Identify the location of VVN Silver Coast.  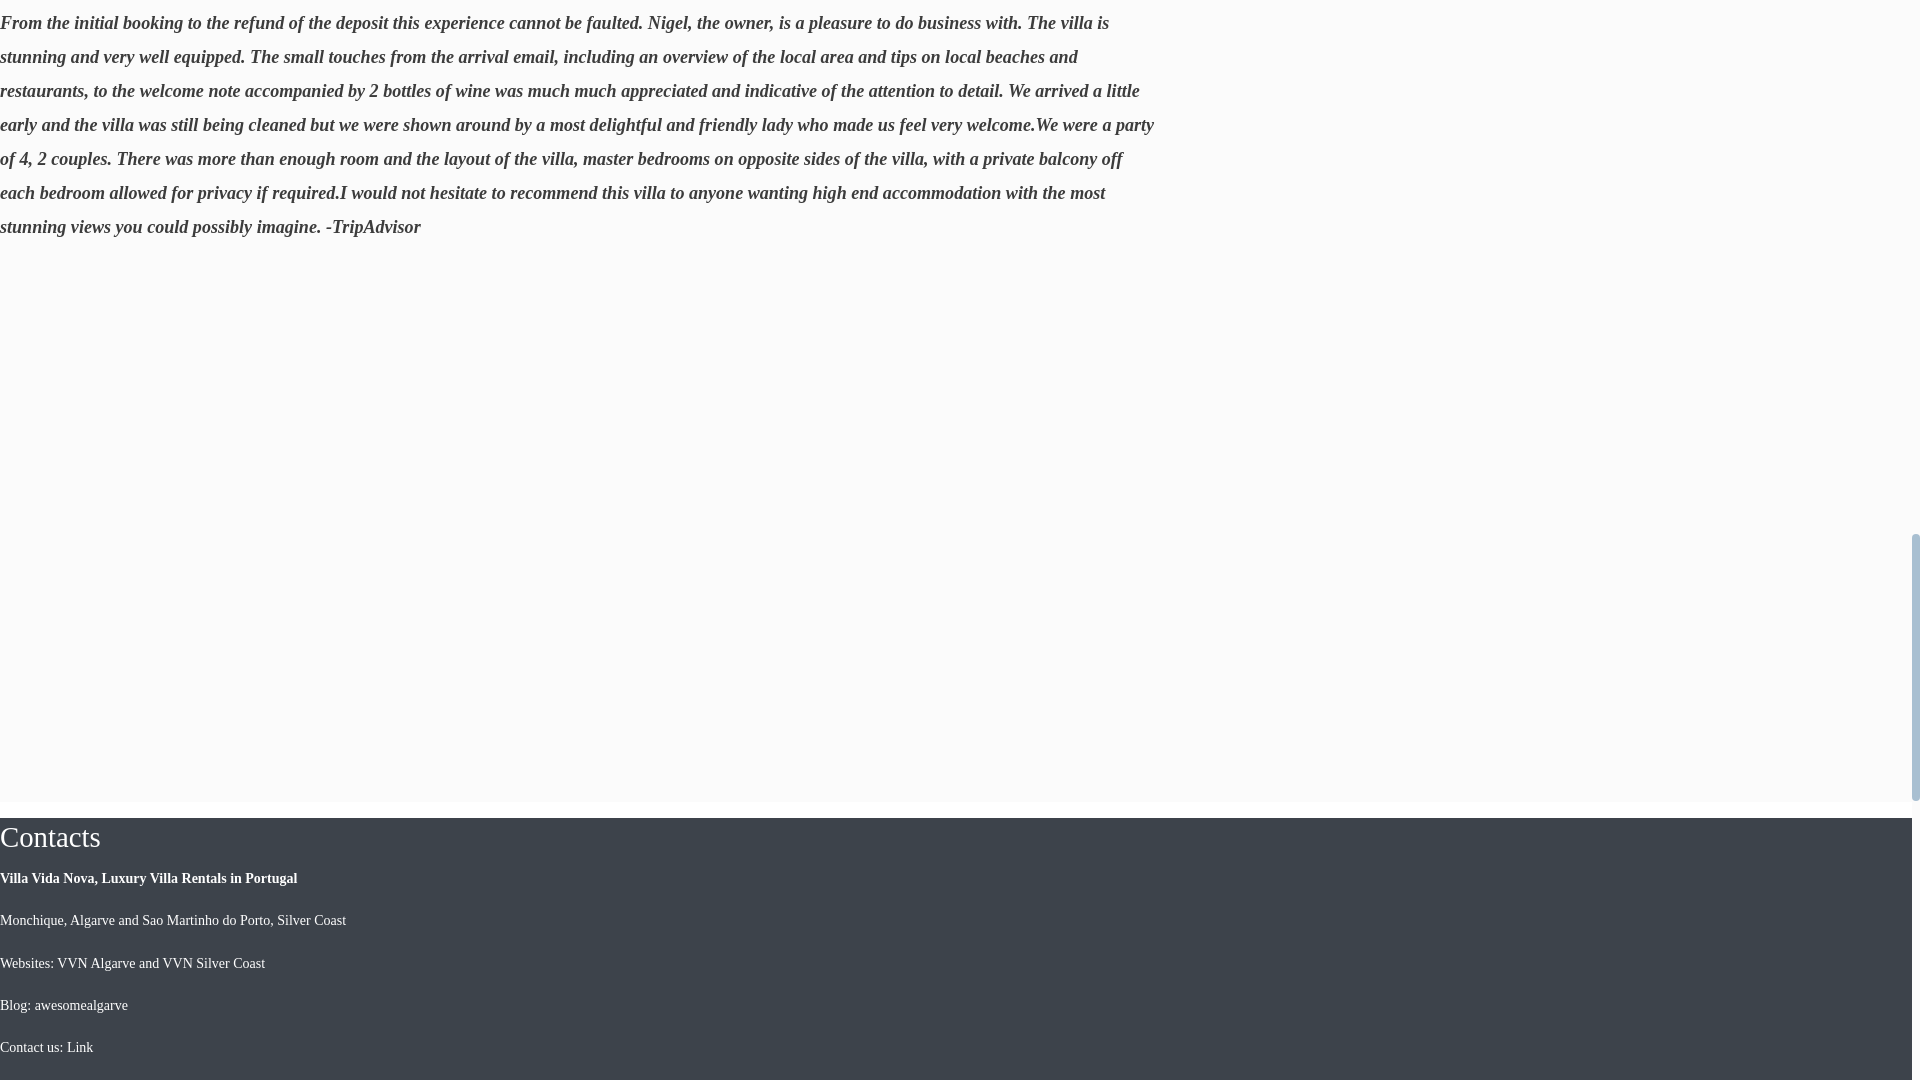
(212, 962).